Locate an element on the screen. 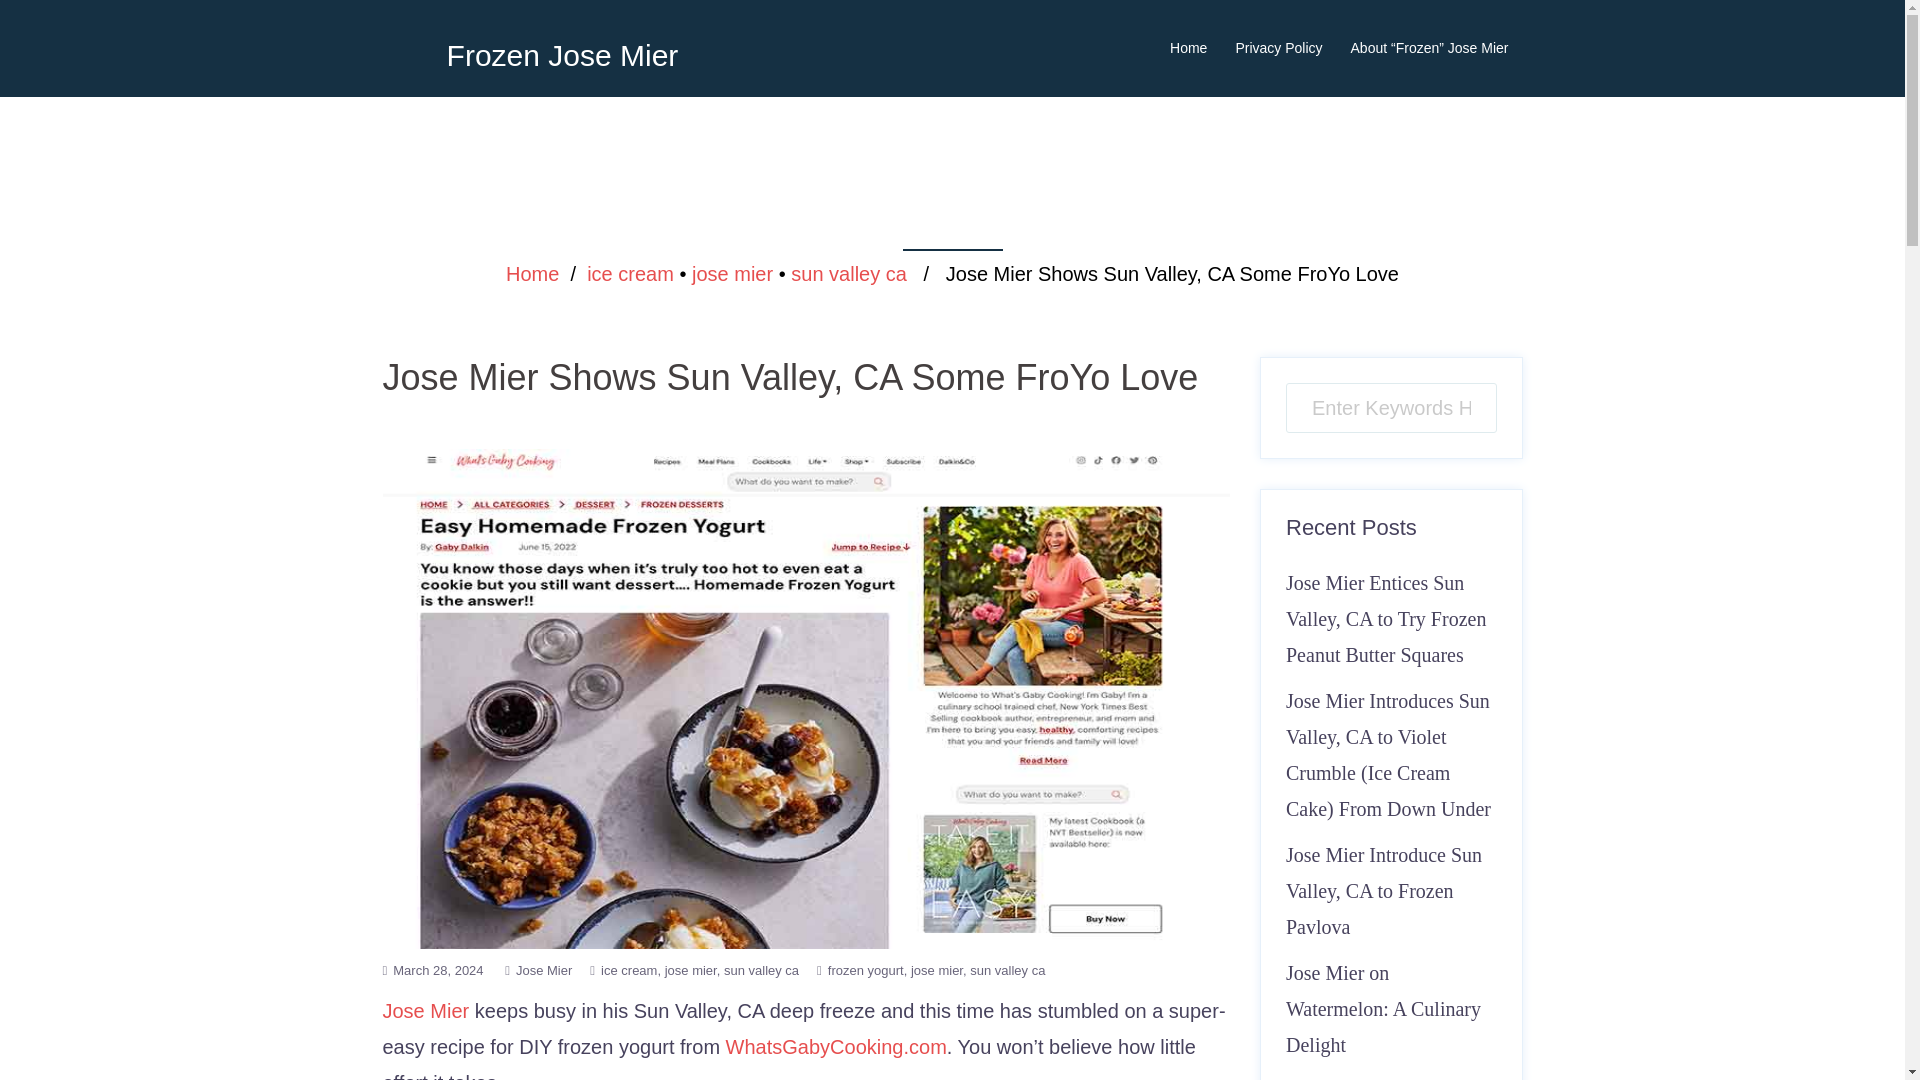 This screenshot has width=1920, height=1080. Home is located at coordinates (1188, 48).